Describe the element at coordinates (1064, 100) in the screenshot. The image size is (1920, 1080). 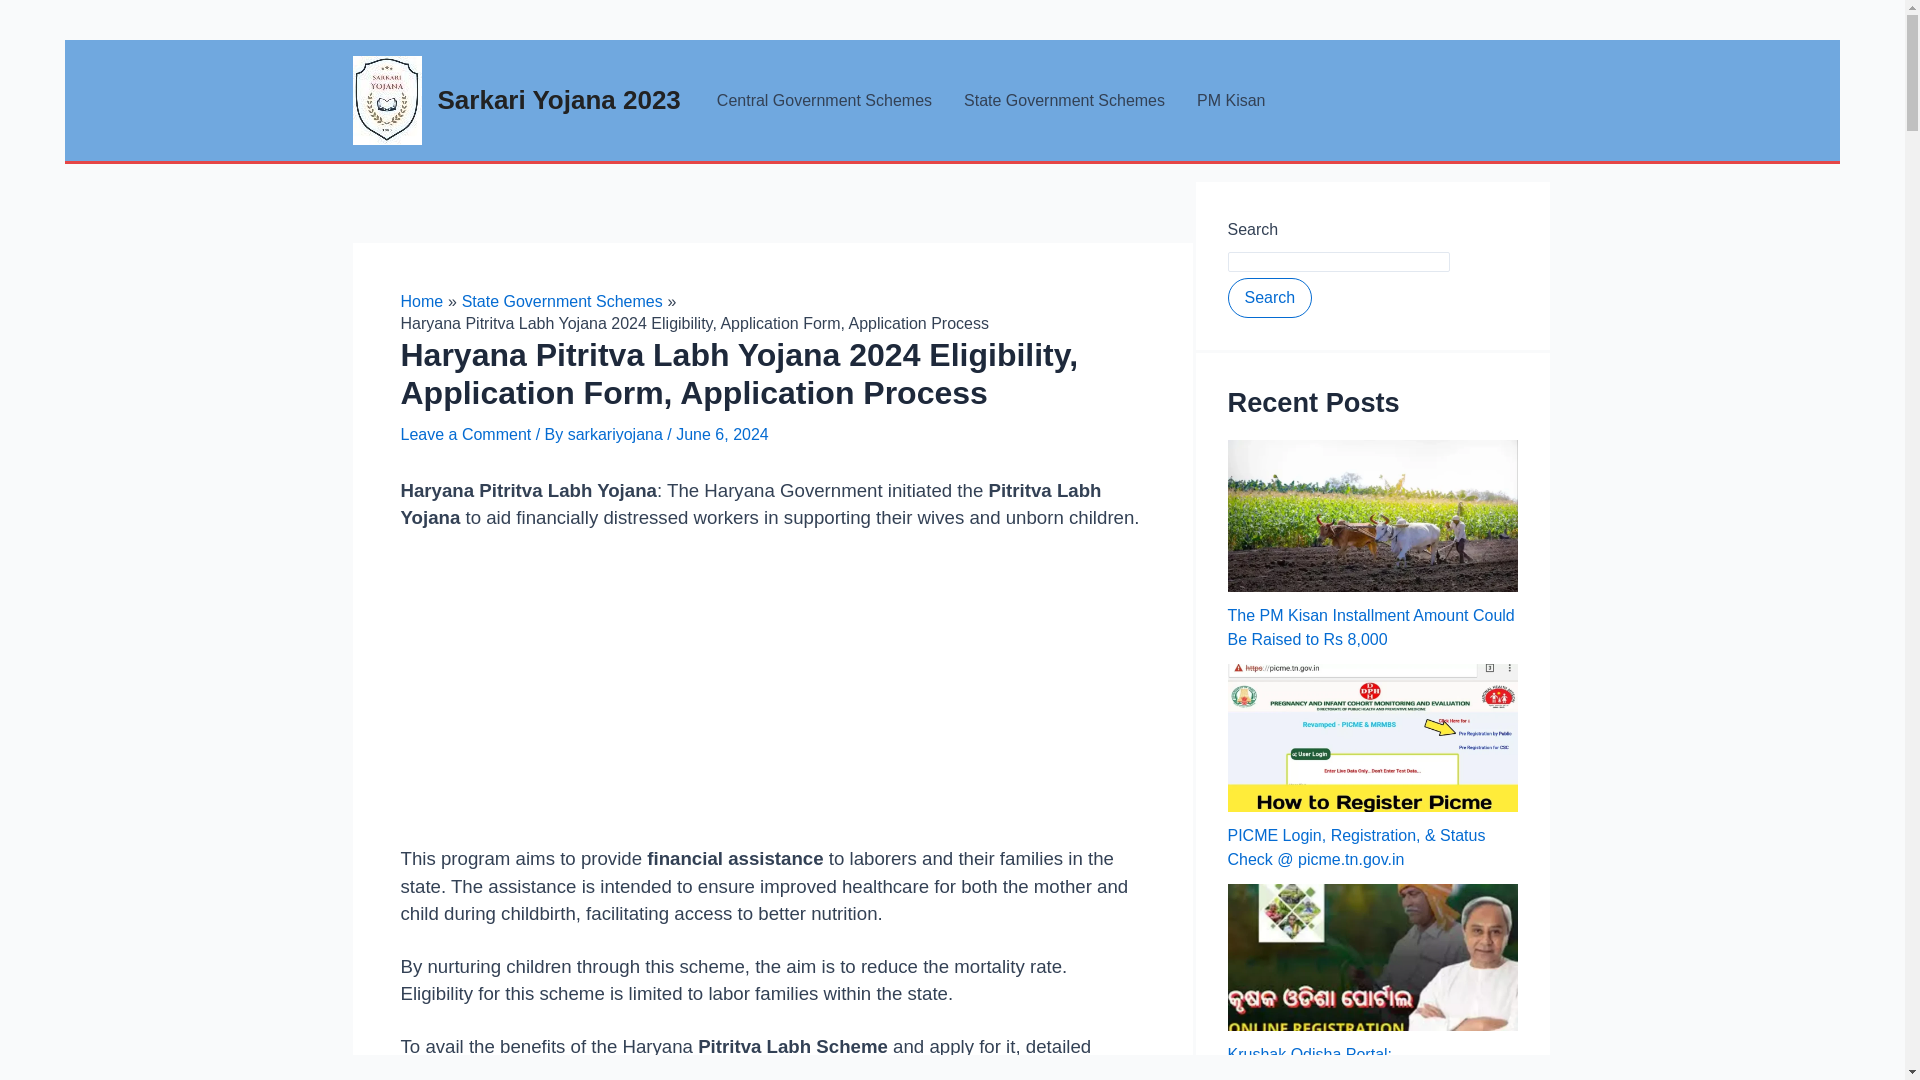
I see `State Government Schemes` at that location.